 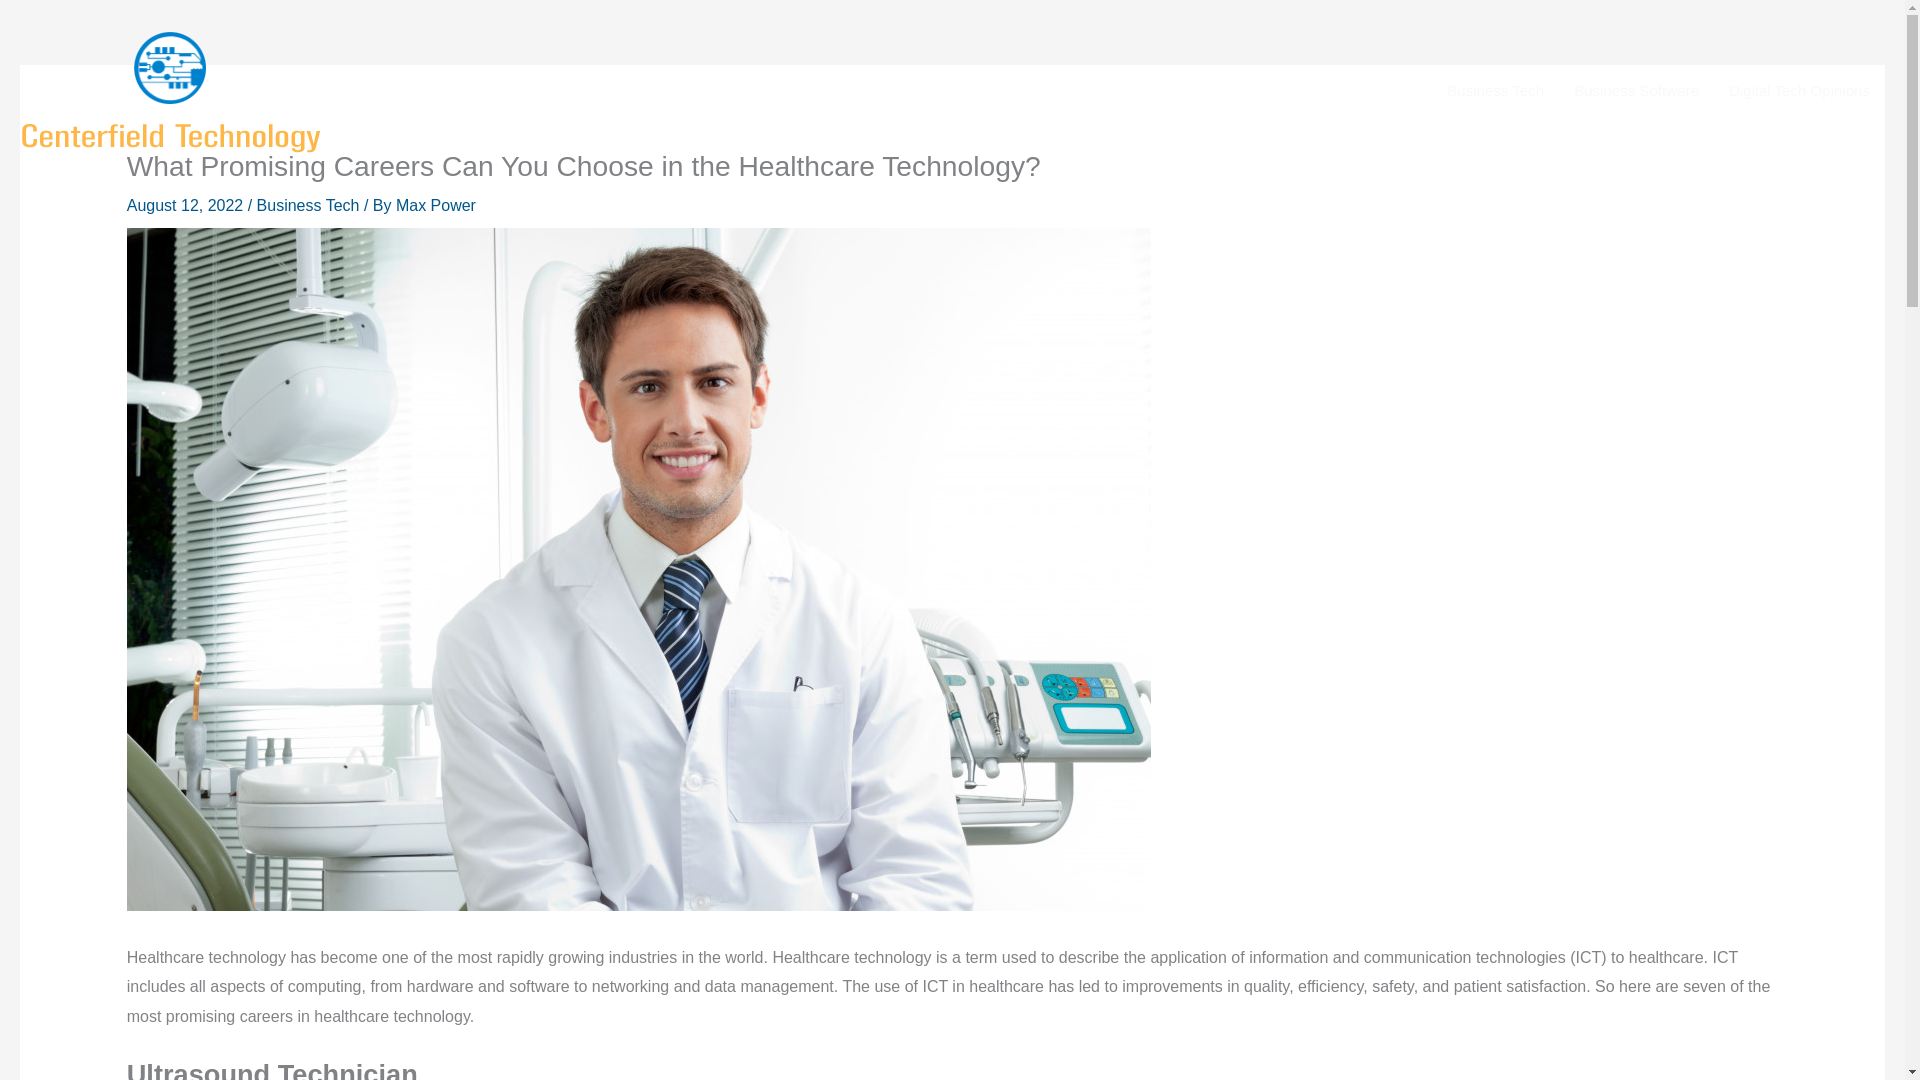 I want to click on Digital Tech Opinions, so click(x=1800, y=90).